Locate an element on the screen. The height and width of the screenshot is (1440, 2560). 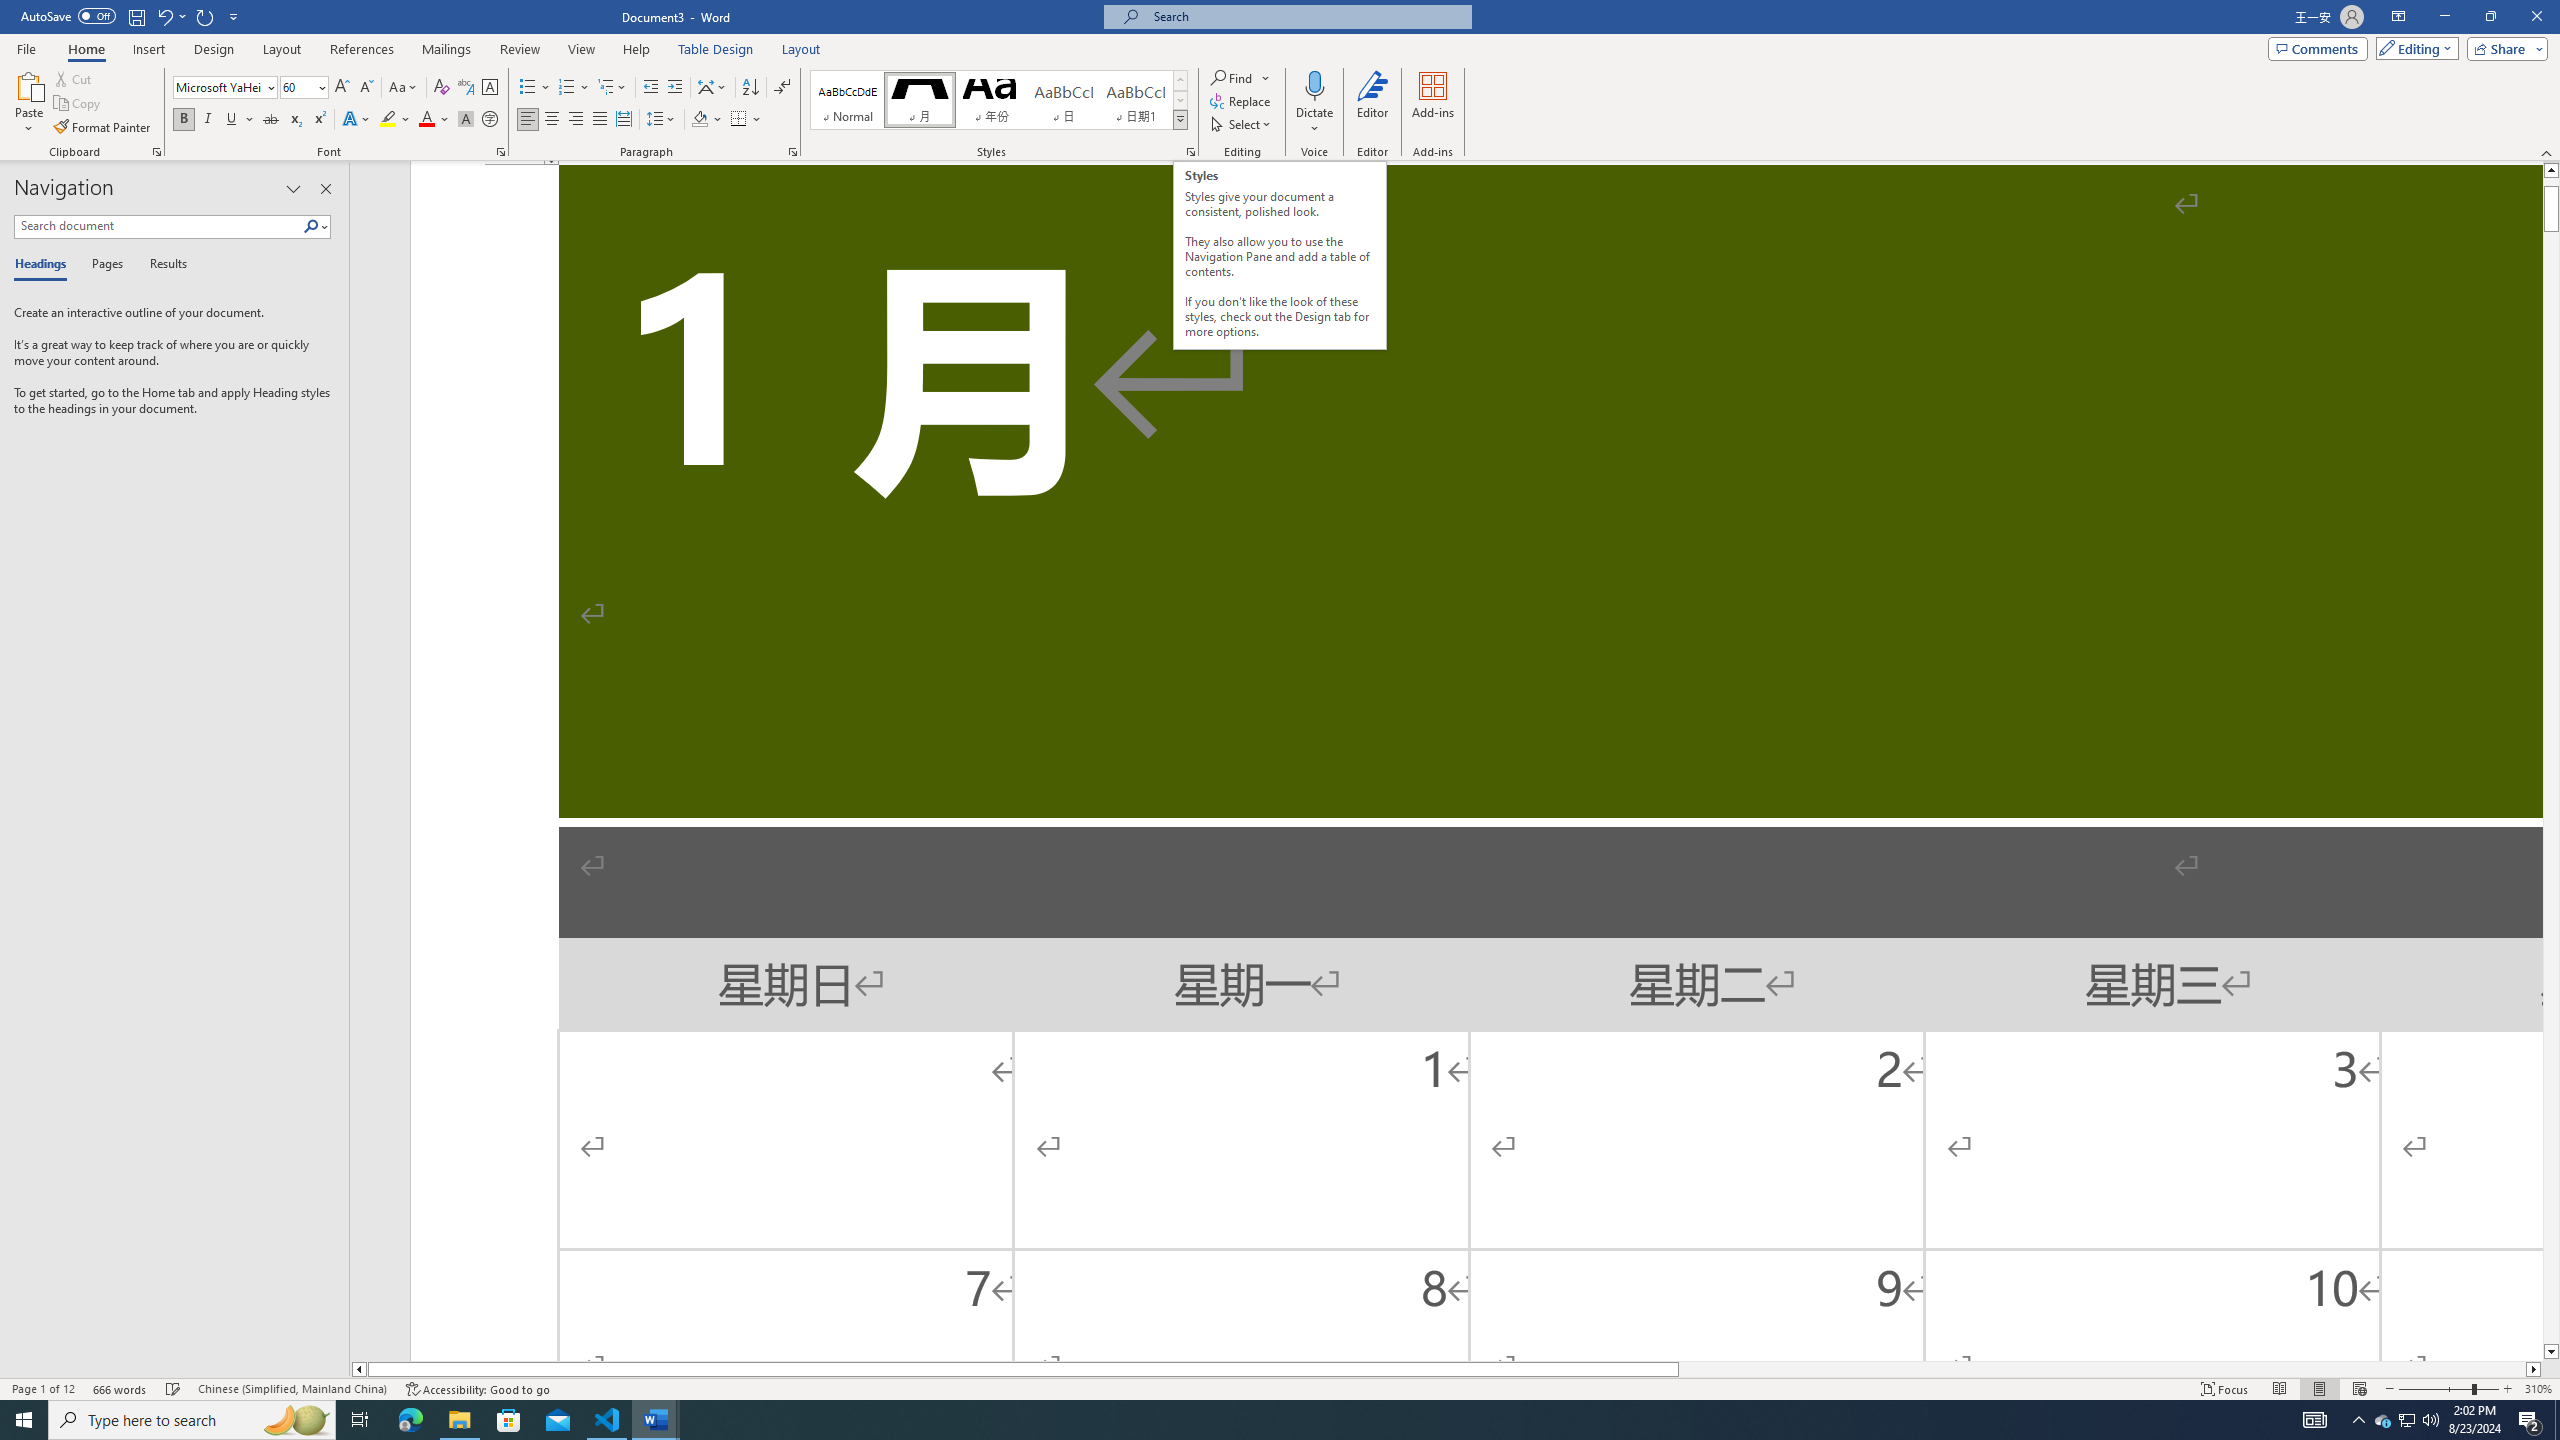
Bullets is located at coordinates (534, 88).